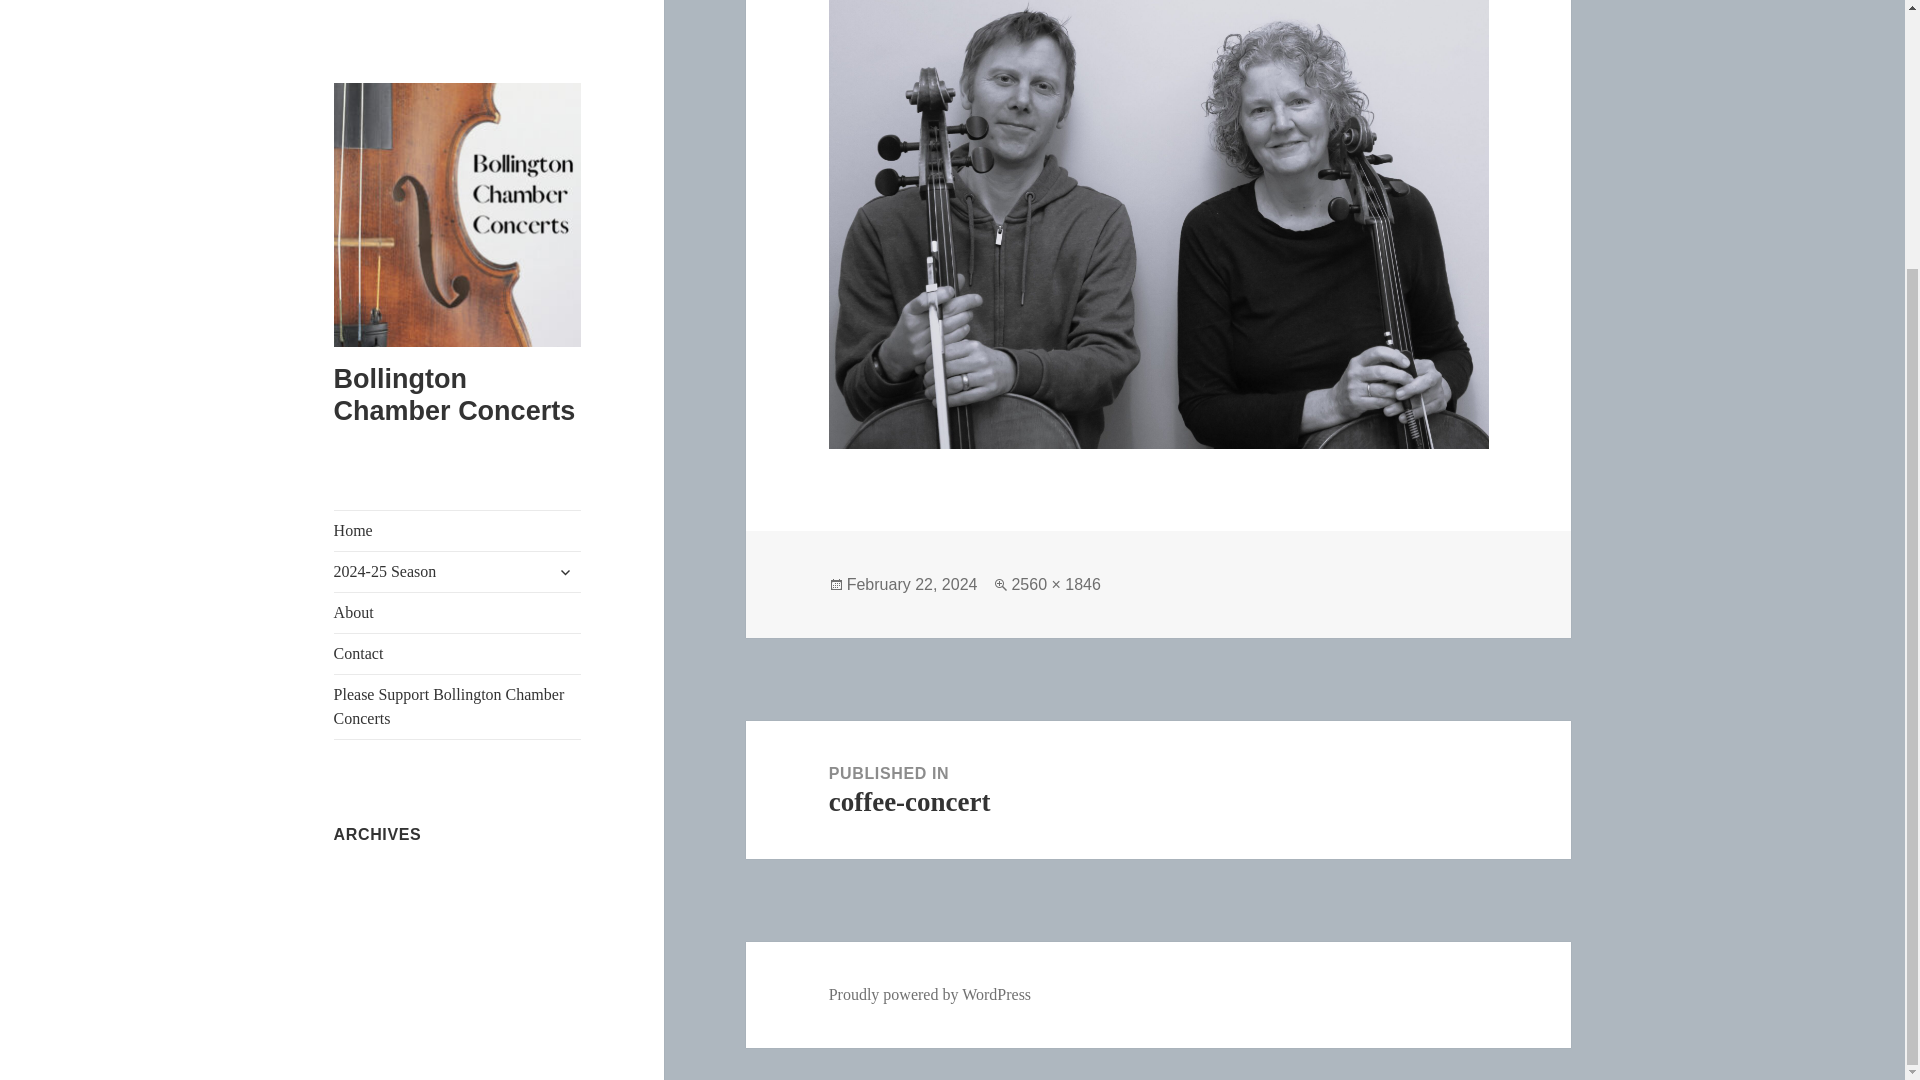  What do you see at coordinates (455, 51) in the screenshot?
I see `Please Support Bollington Chamber Concerts` at bounding box center [455, 51].